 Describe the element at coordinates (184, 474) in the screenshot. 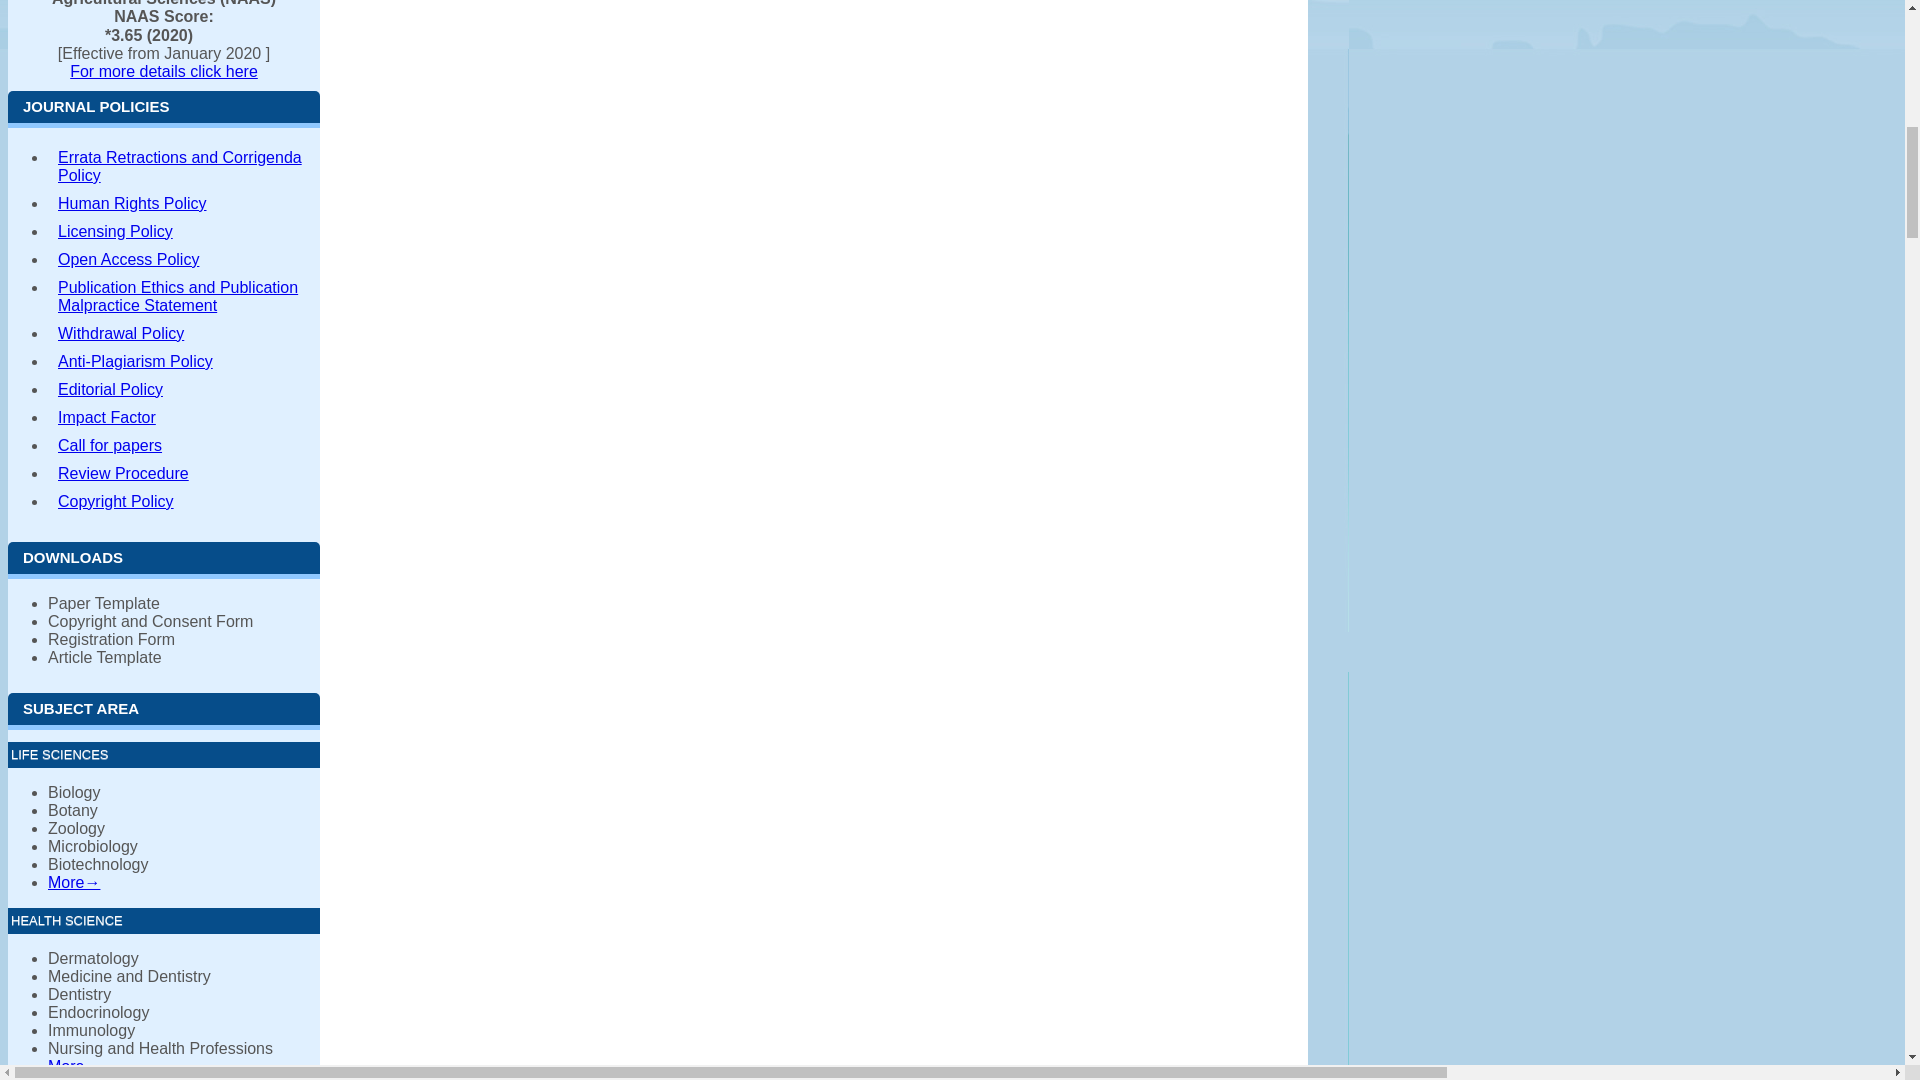

I see `Review Procedure` at that location.